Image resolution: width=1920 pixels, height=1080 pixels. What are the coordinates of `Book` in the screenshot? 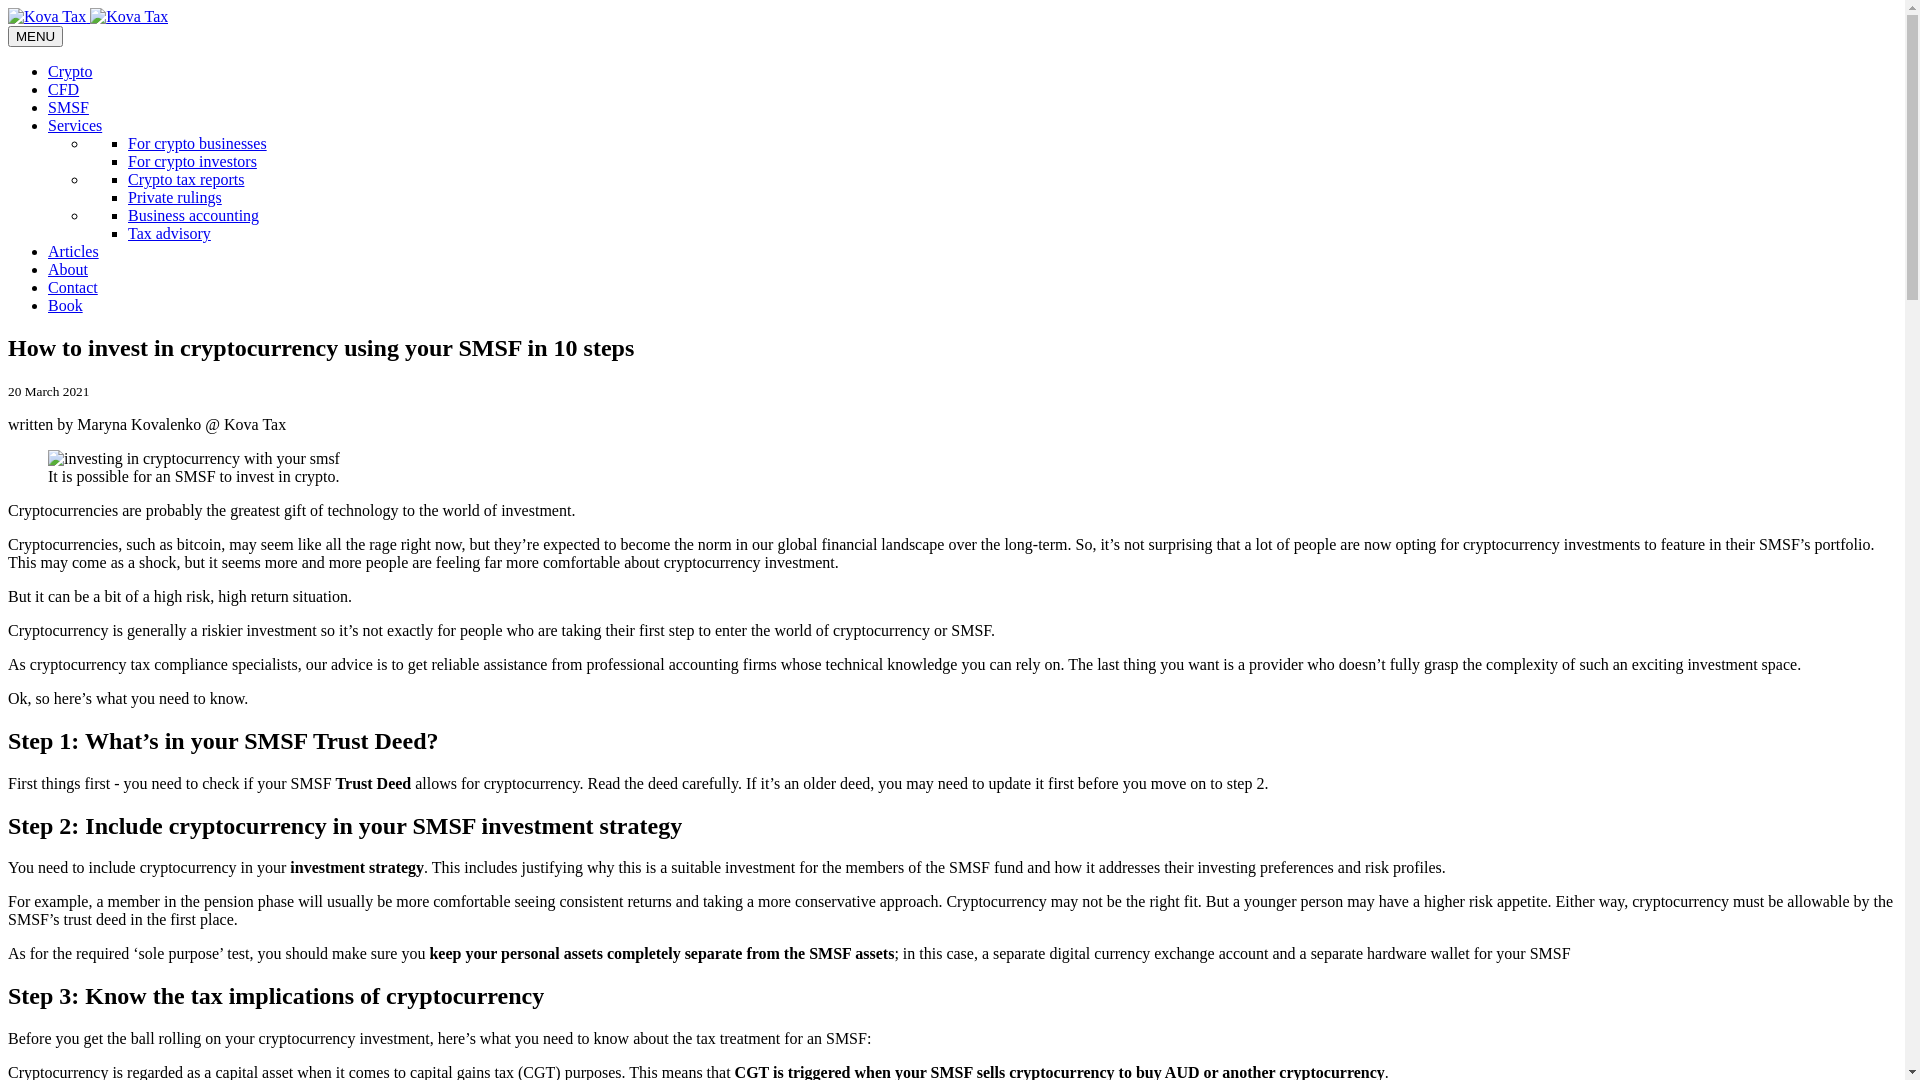 It's located at (66, 306).